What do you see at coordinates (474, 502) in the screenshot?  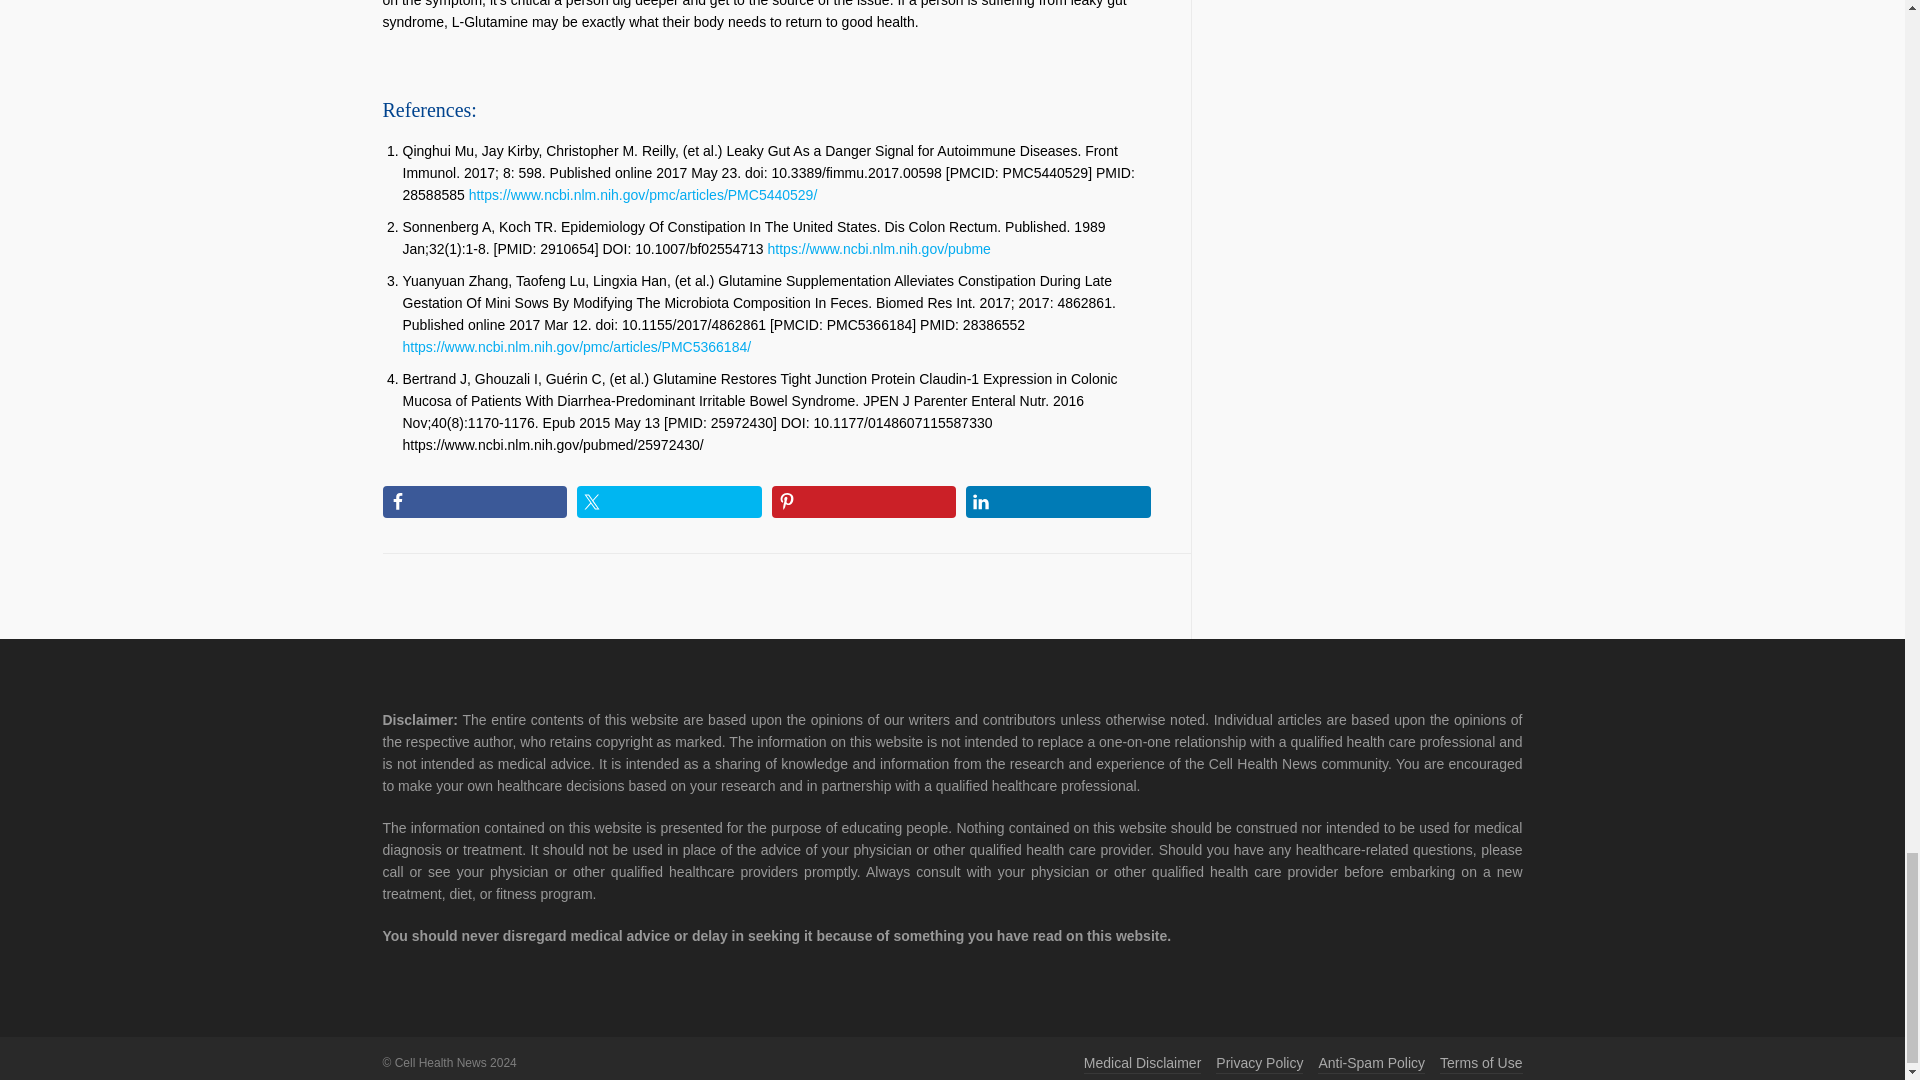 I see `Share on Facebook` at bounding box center [474, 502].